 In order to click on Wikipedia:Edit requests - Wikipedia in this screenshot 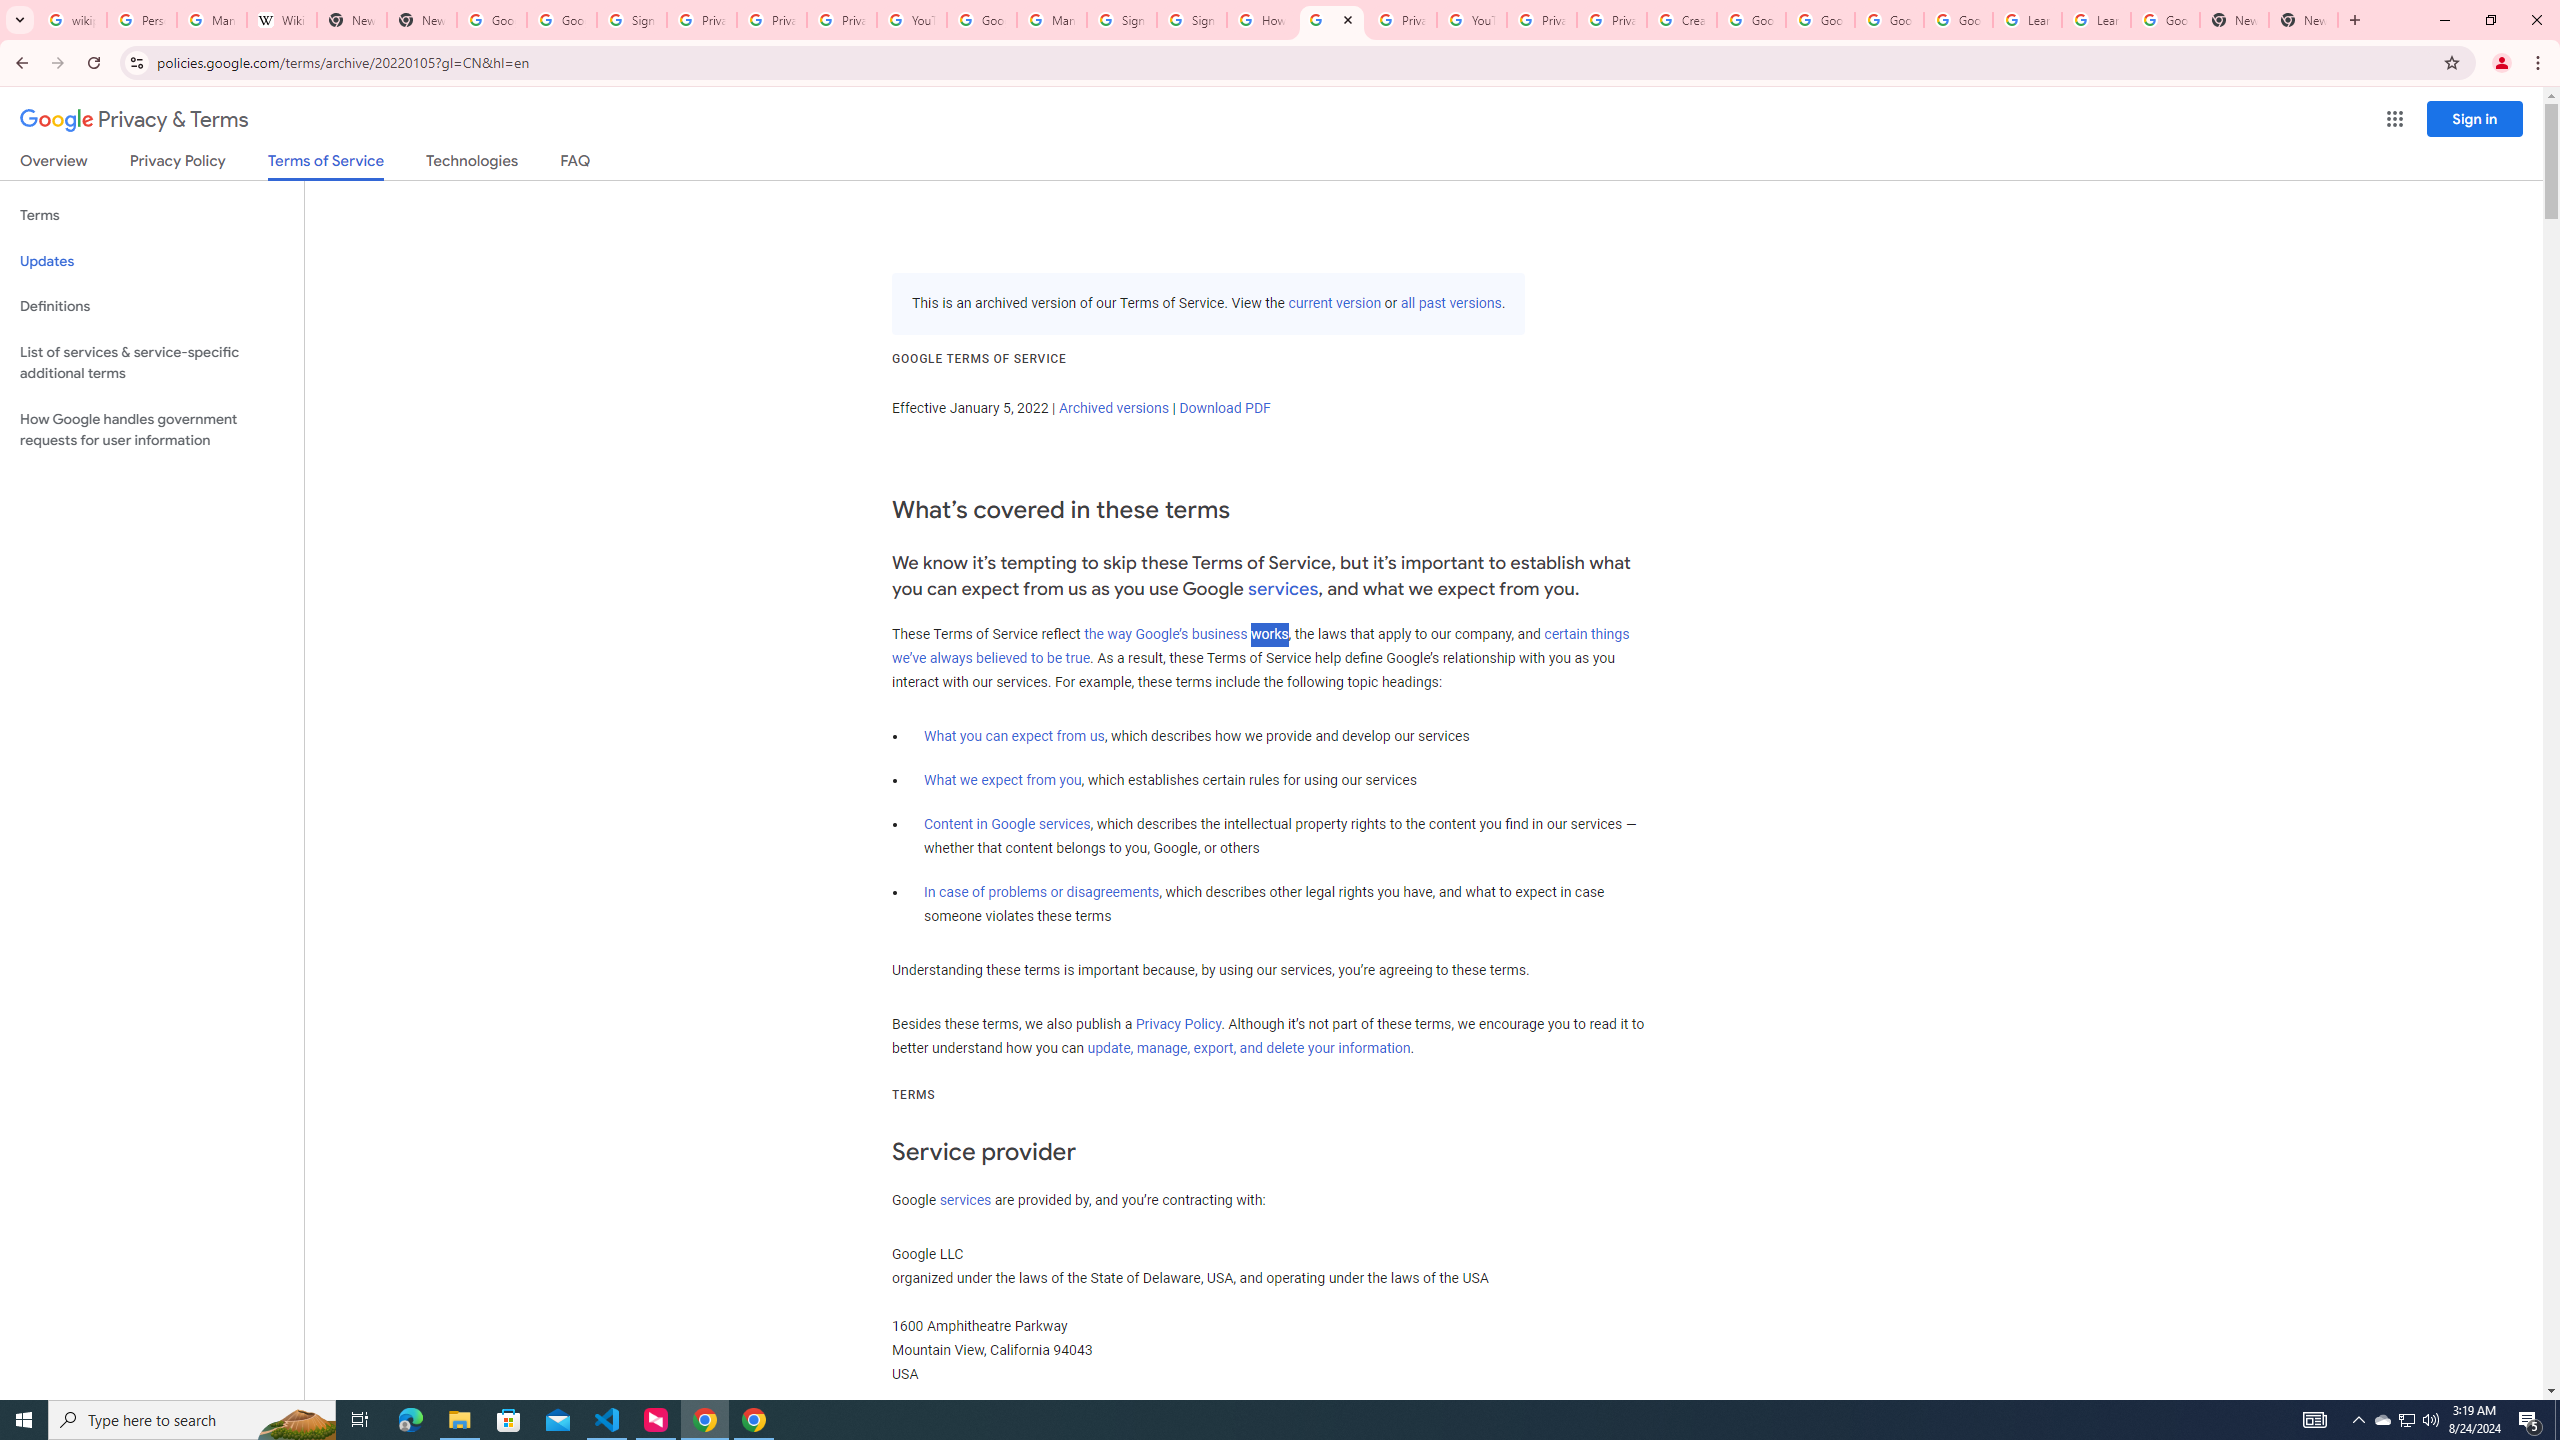, I will do `click(282, 20)`.